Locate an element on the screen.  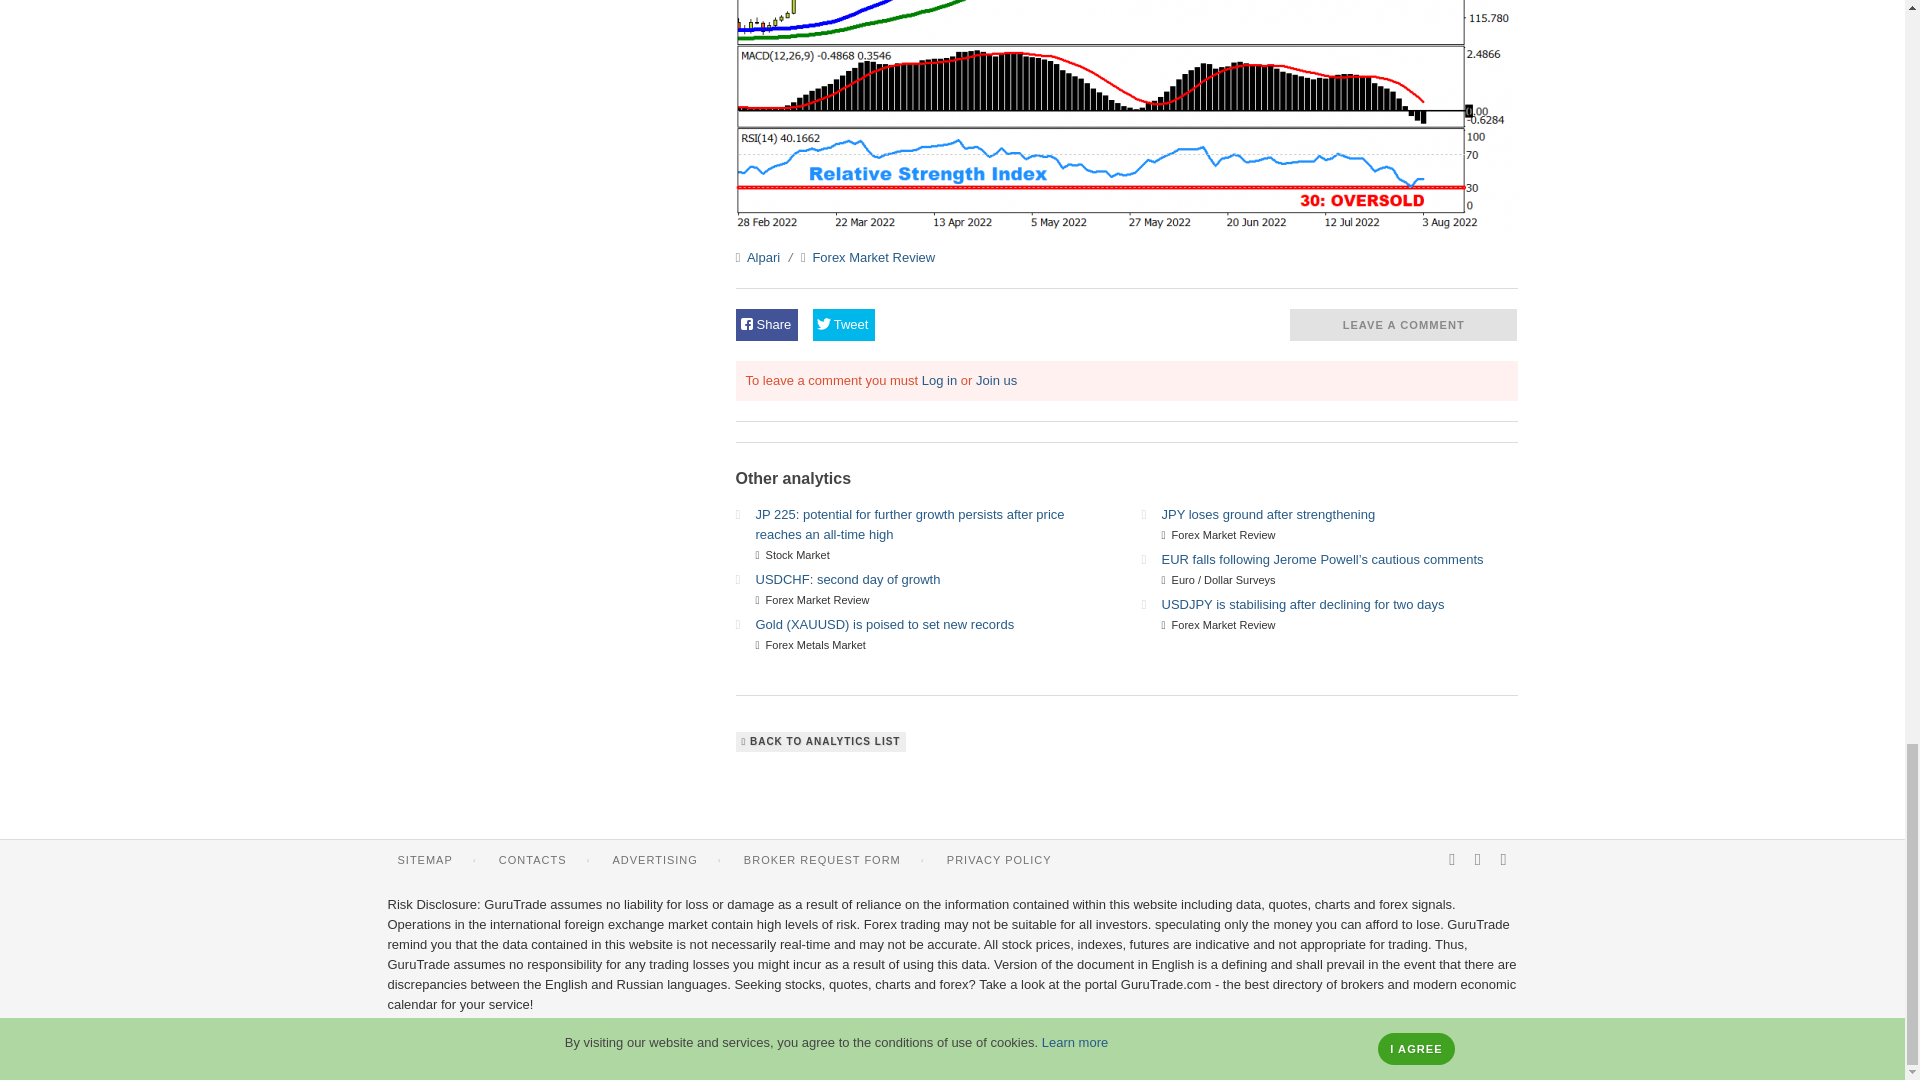
Source is located at coordinates (738, 256).